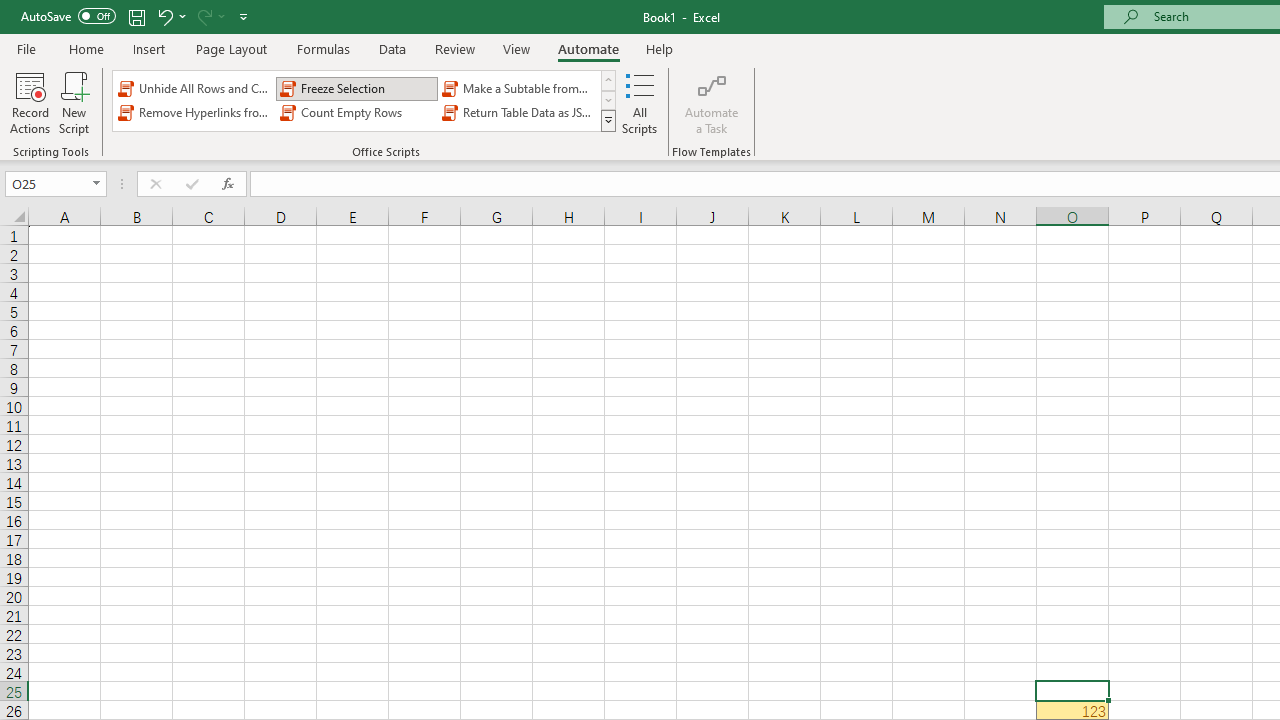 The height and width of the screenshot is (720, 1280). What do you see at coordinates (609, 120) in the screenshot?
I see `Class: NetUIImage` at bounding box center [609, 120].